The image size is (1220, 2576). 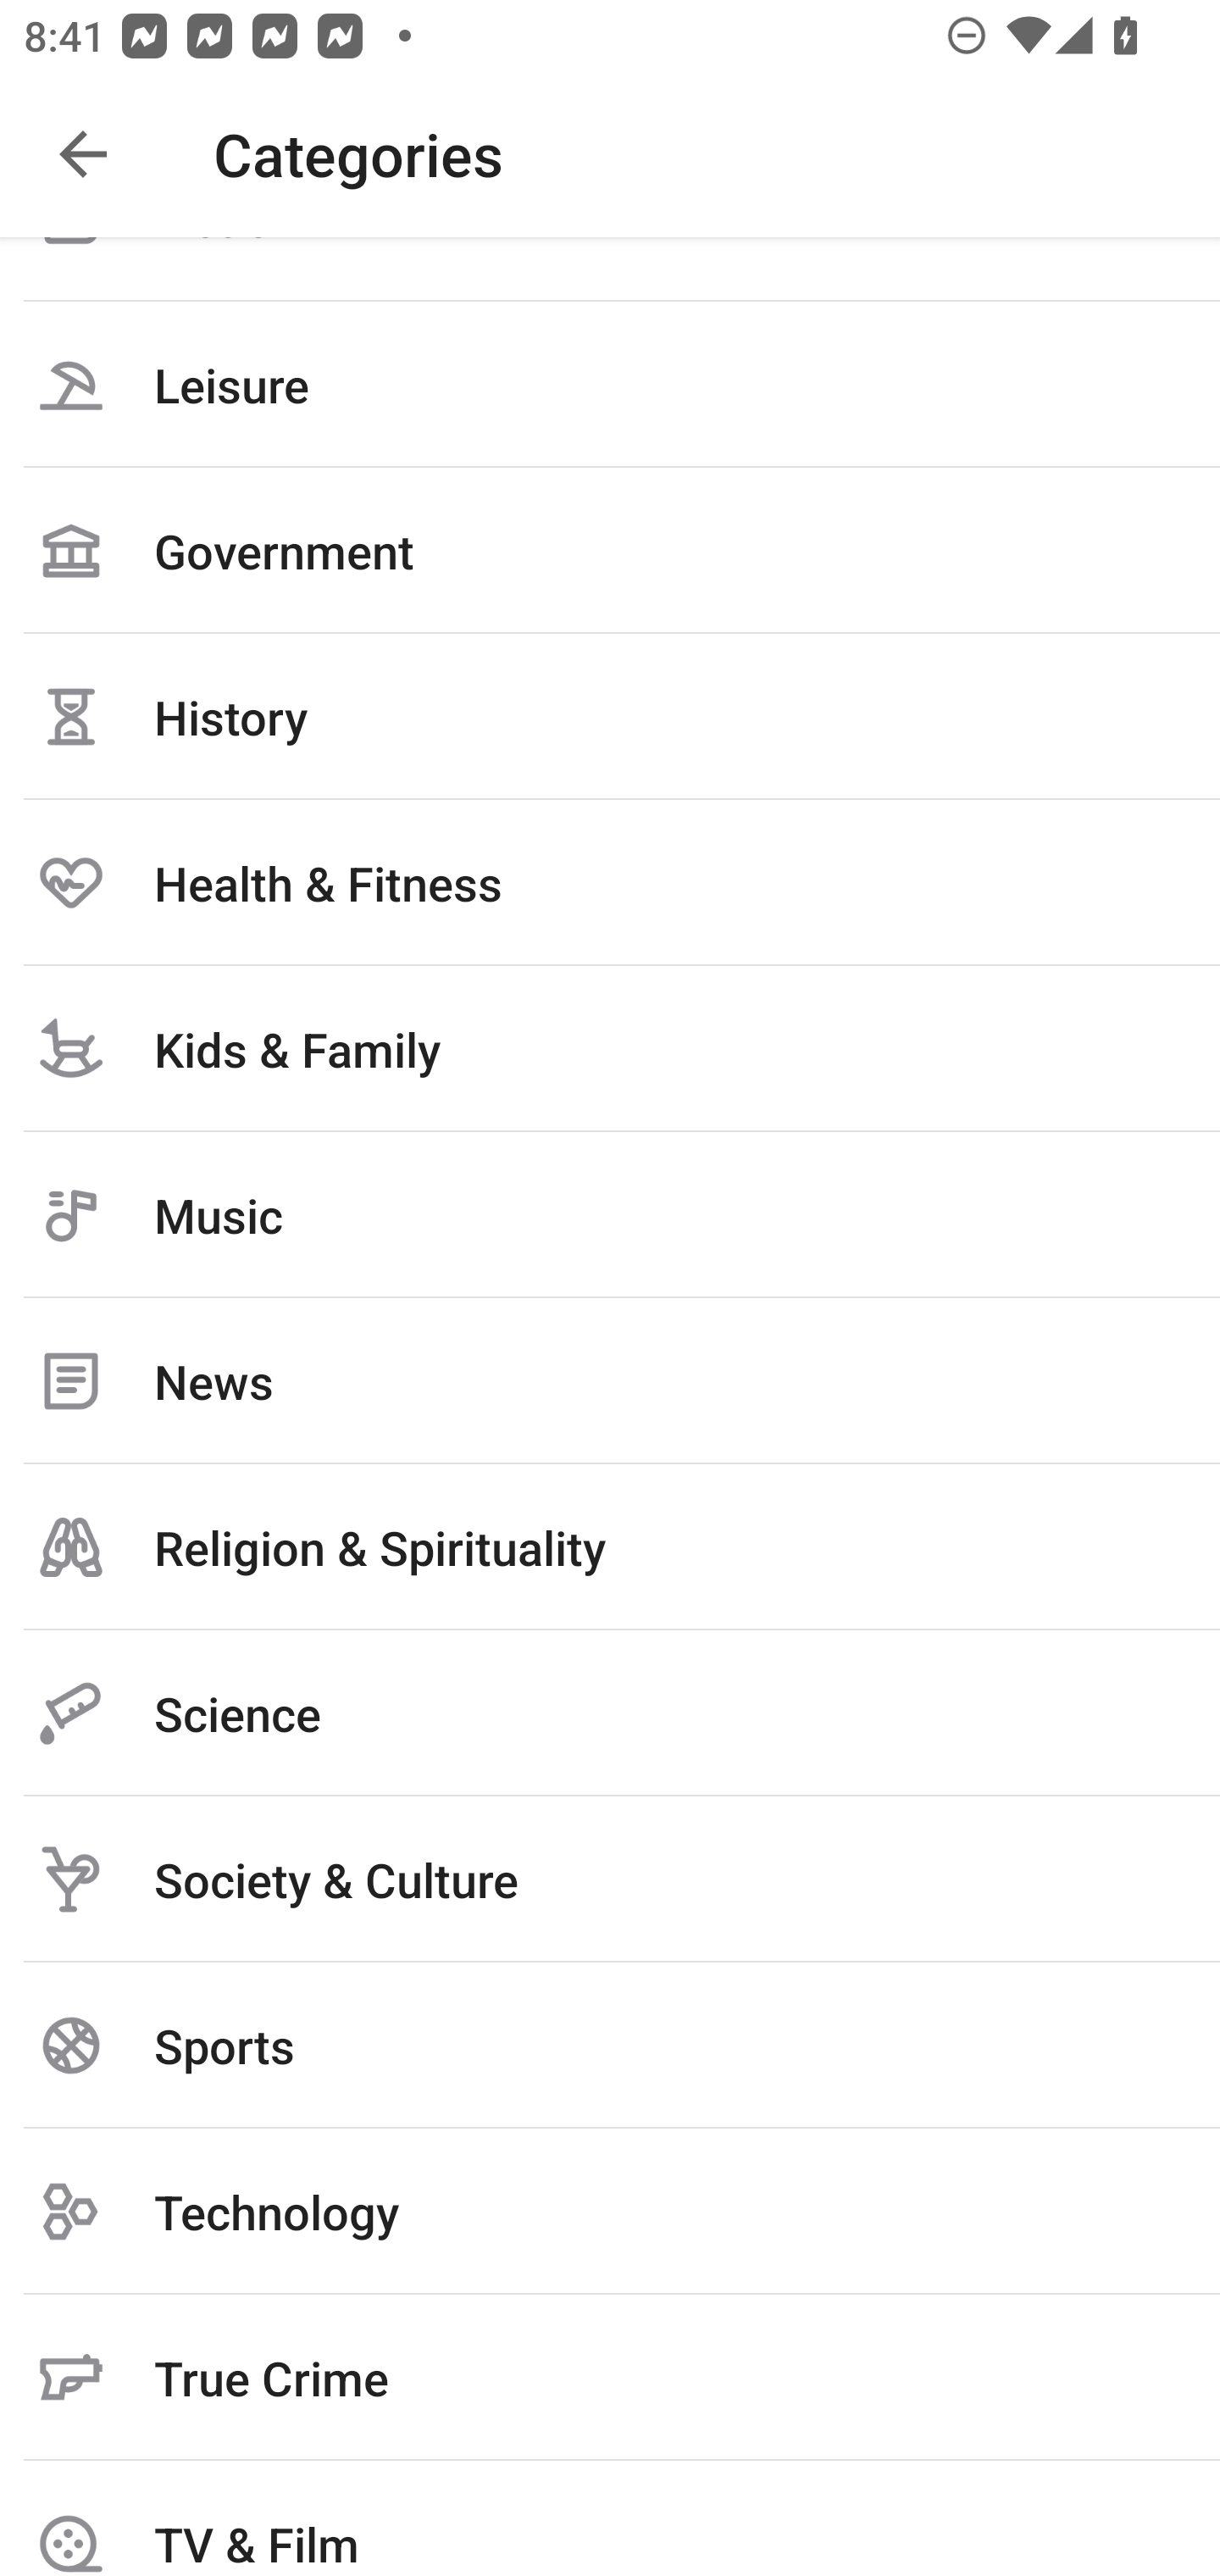 I want to click on History, so click(x=610, y=717).